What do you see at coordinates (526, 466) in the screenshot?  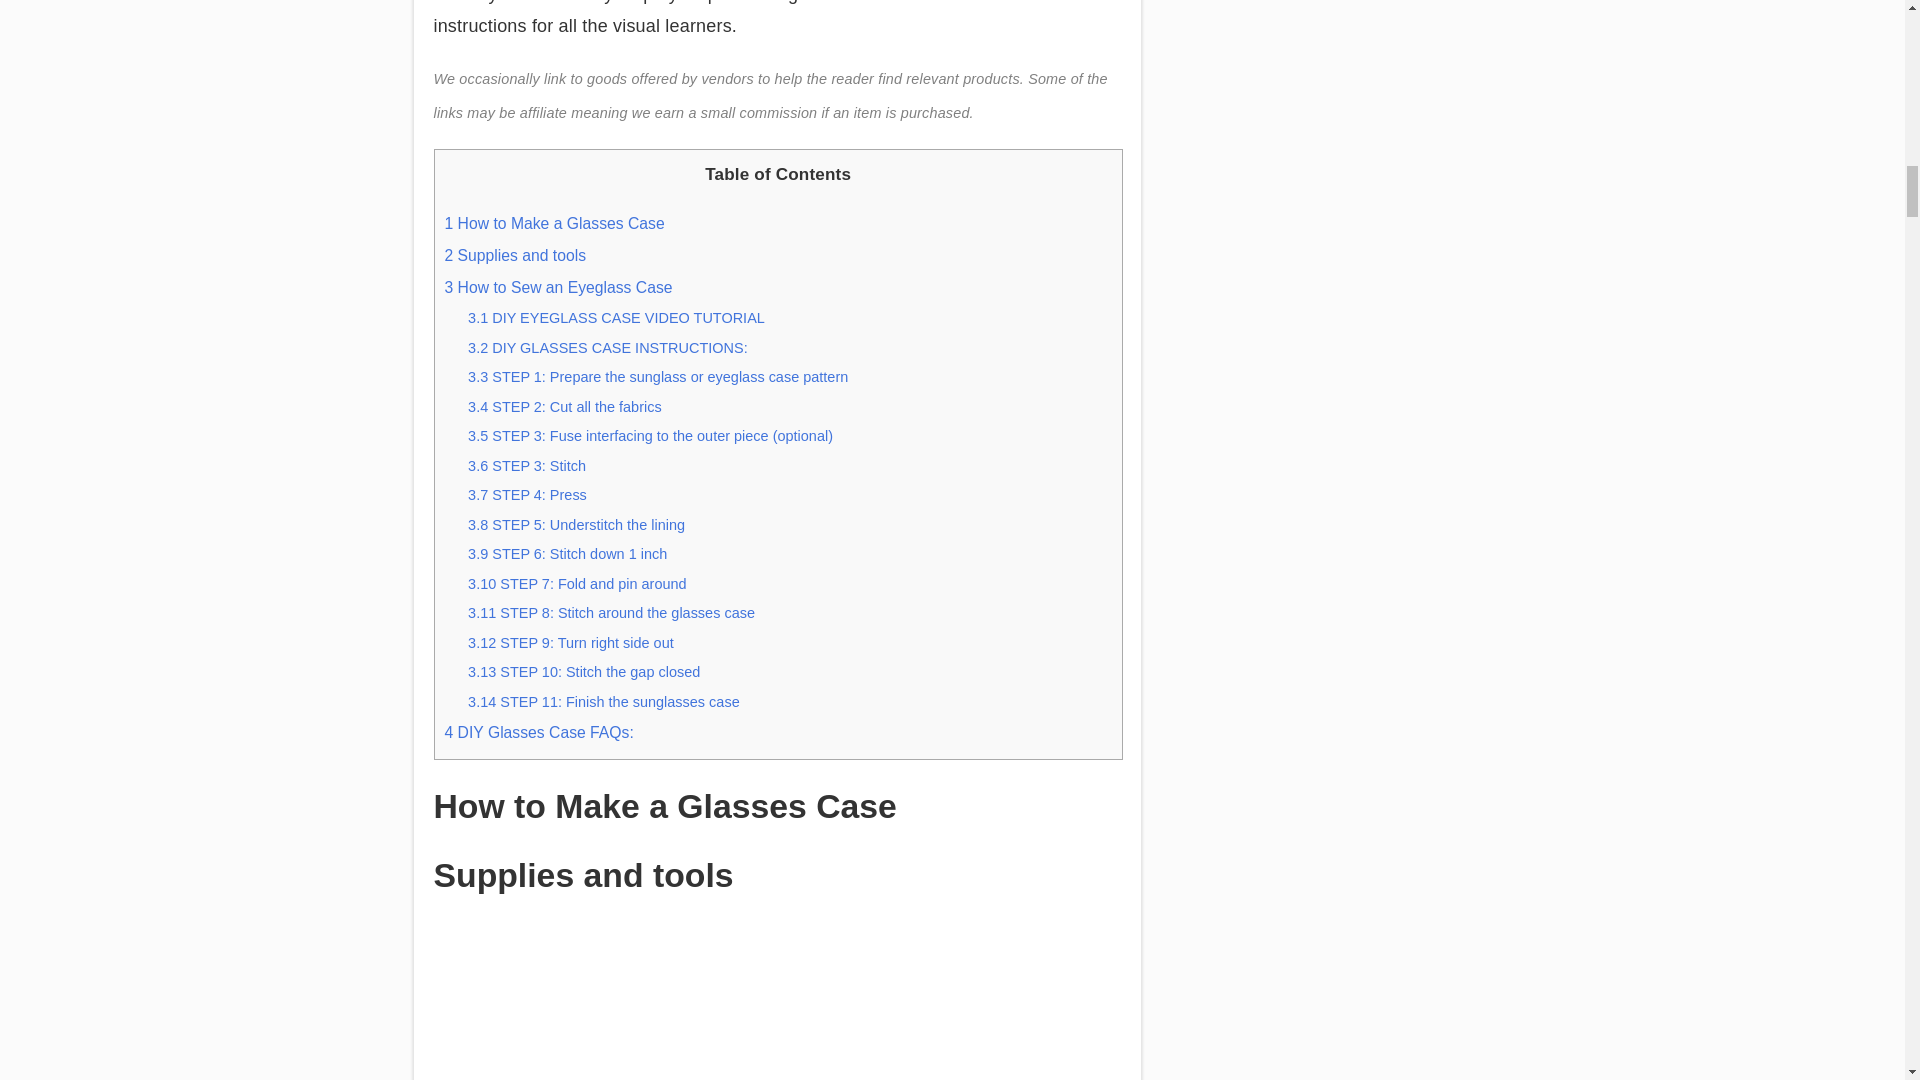 I see `3.6 STEP 3: Stitch` at bounding box center [526, 466].